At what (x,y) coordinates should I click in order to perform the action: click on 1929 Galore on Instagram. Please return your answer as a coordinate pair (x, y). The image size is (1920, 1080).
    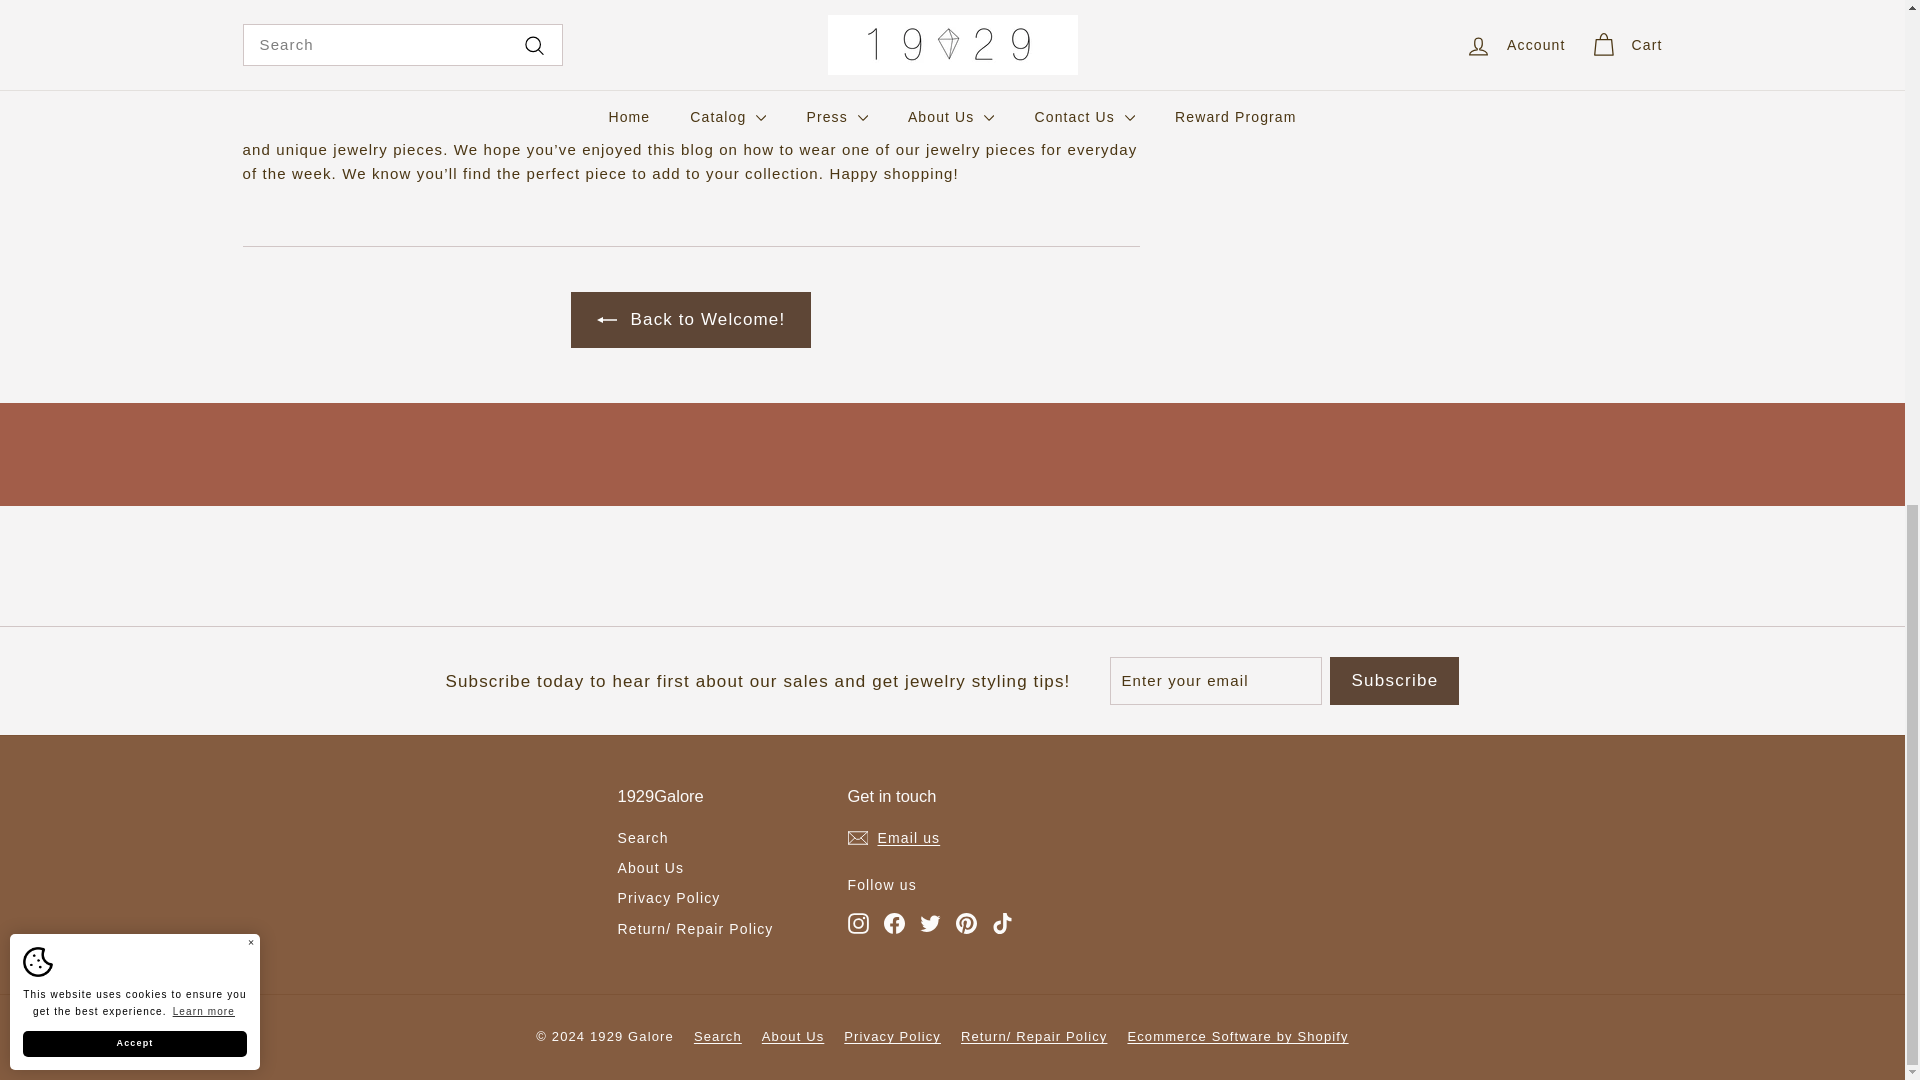
    Looking at the image, I should click on (858, 923).